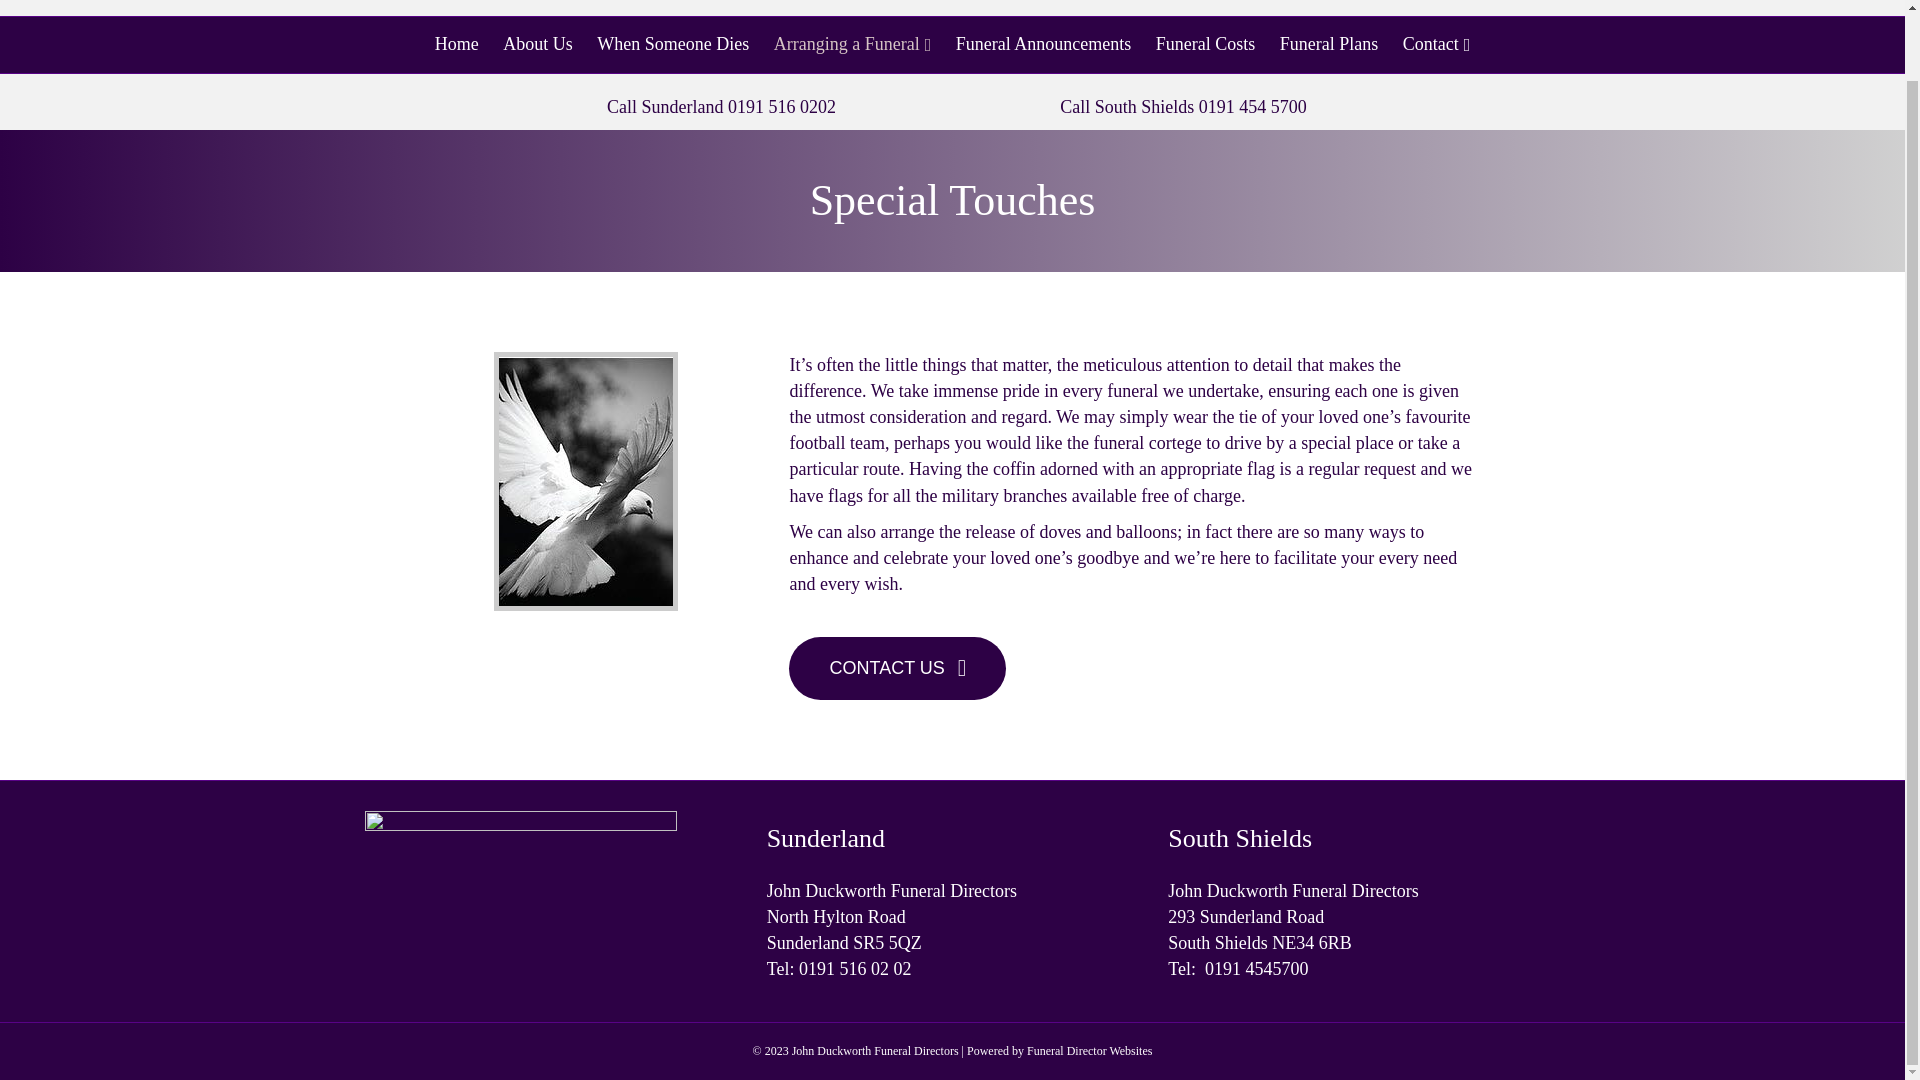 The height and width of the screenshot is (1080, 1920). Describe the element at coordinates (456, 44) in the screenshot. I see `Home` at that location.